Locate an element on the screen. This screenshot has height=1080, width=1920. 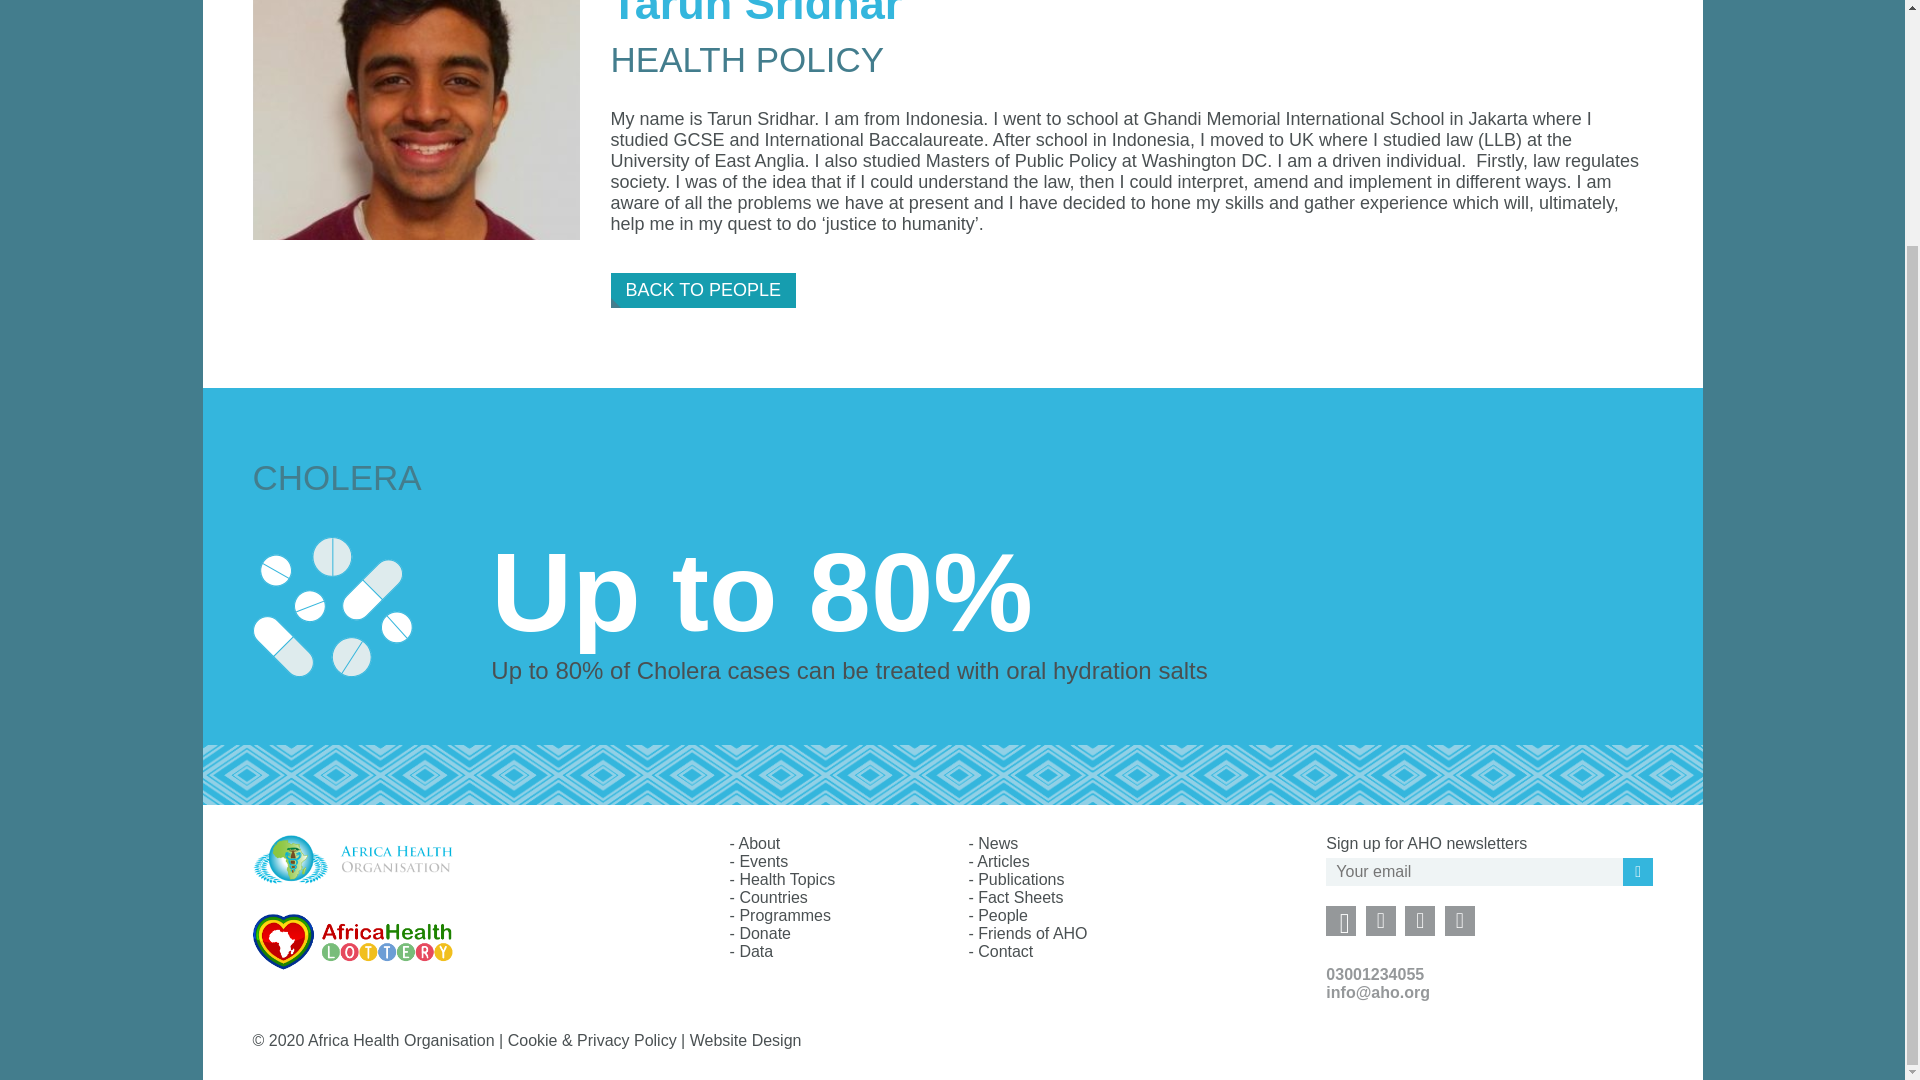
About is located at coordinates (758, 843).